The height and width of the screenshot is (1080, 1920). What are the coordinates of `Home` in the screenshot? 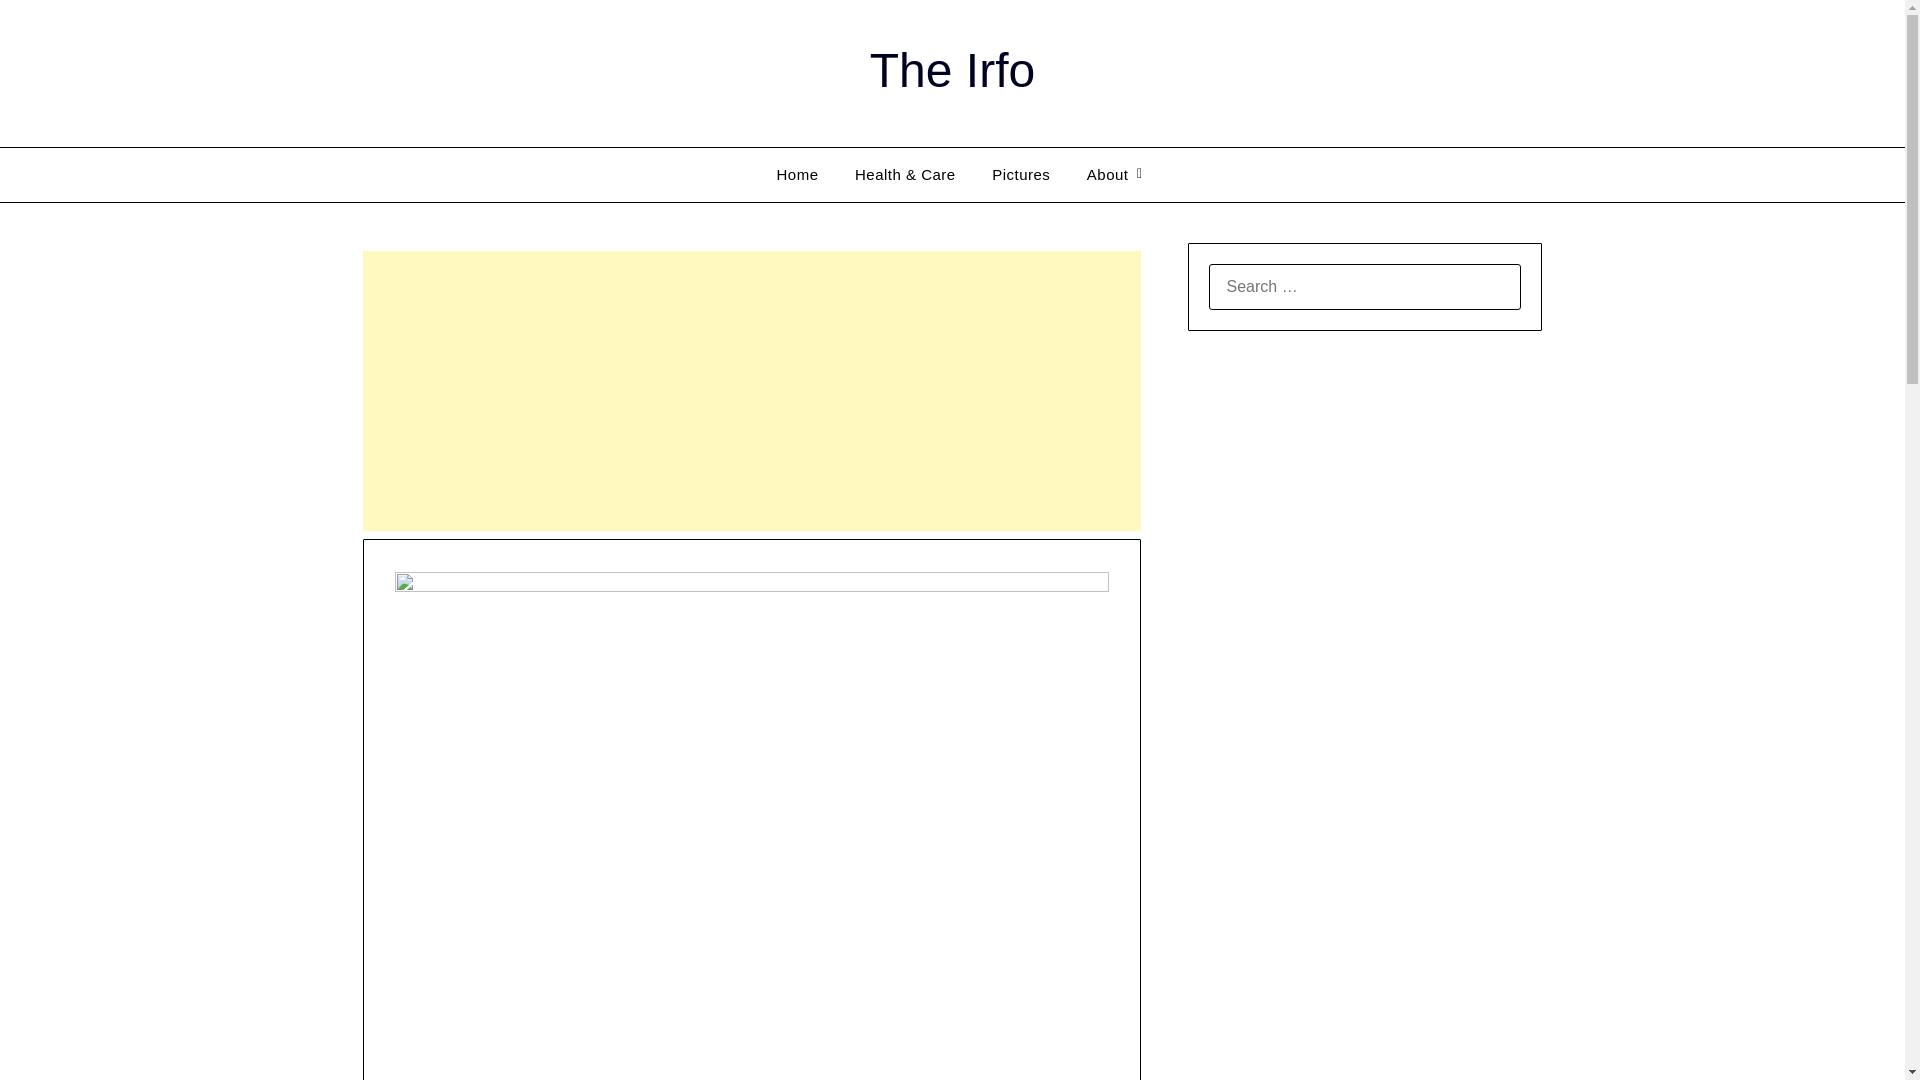 It's located at (796, 174).